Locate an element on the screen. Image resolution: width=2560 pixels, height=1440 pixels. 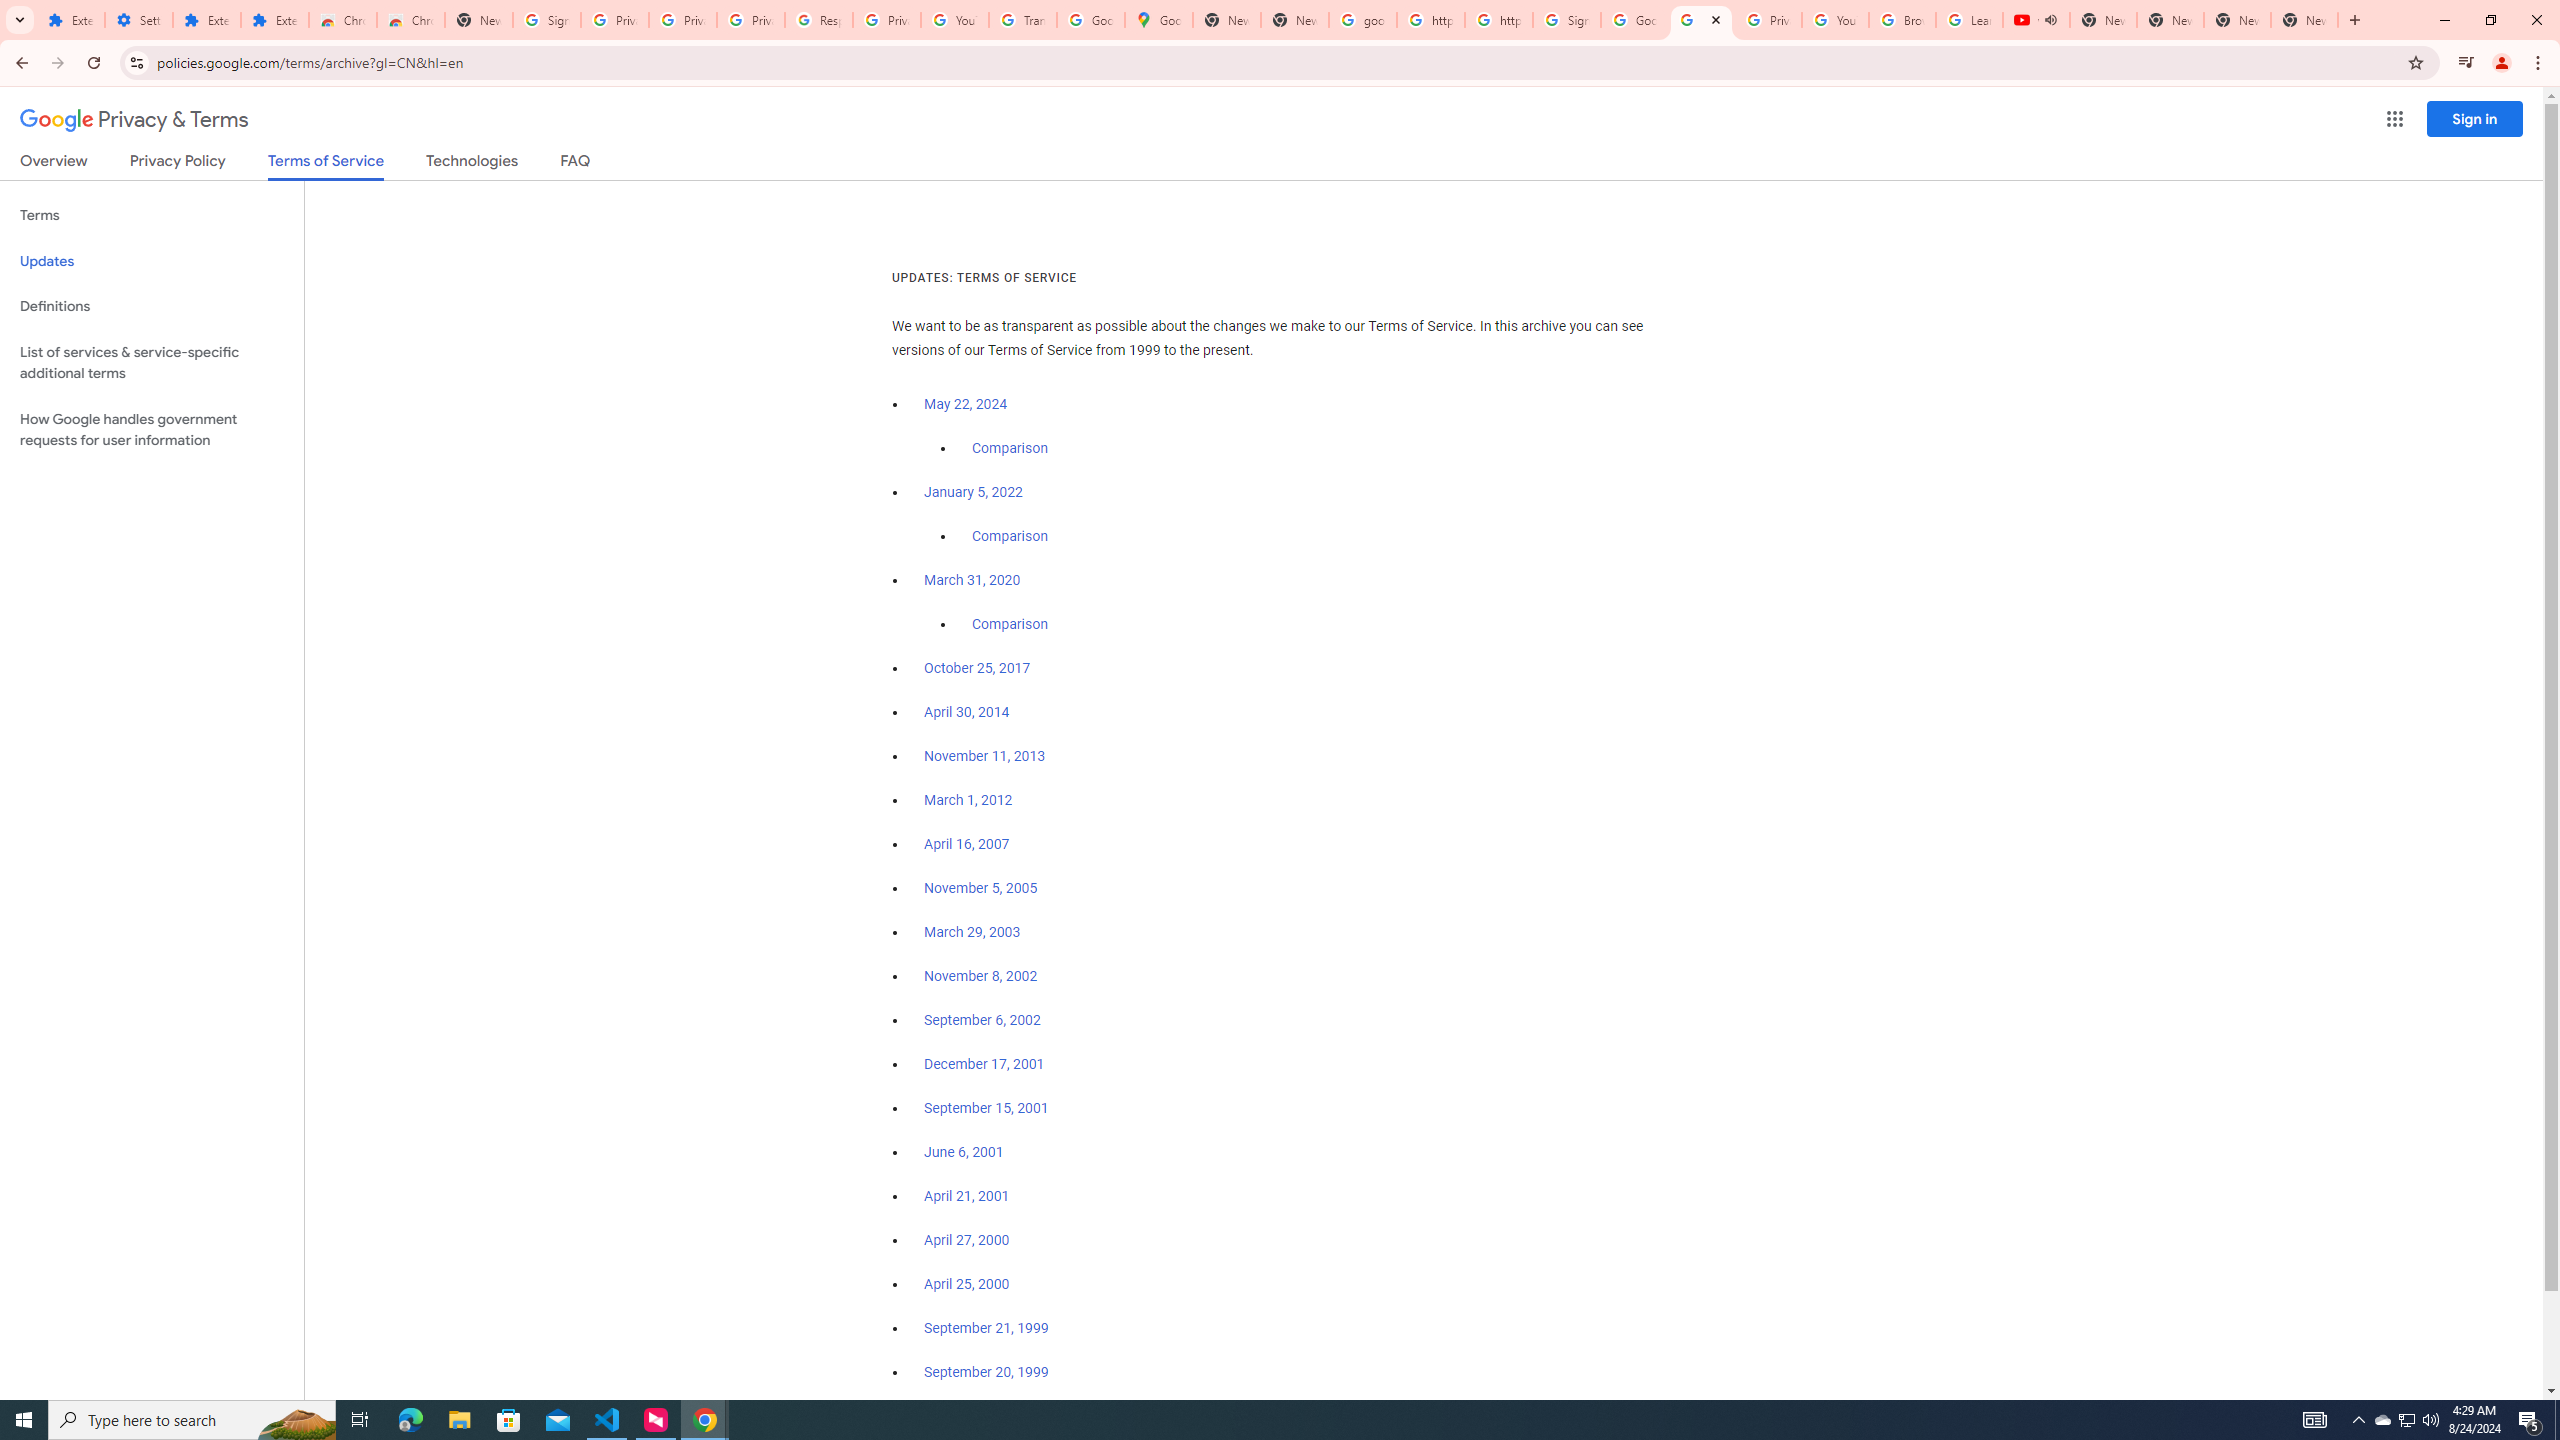
November 11, 2013 is located at coordinates (986, 756).